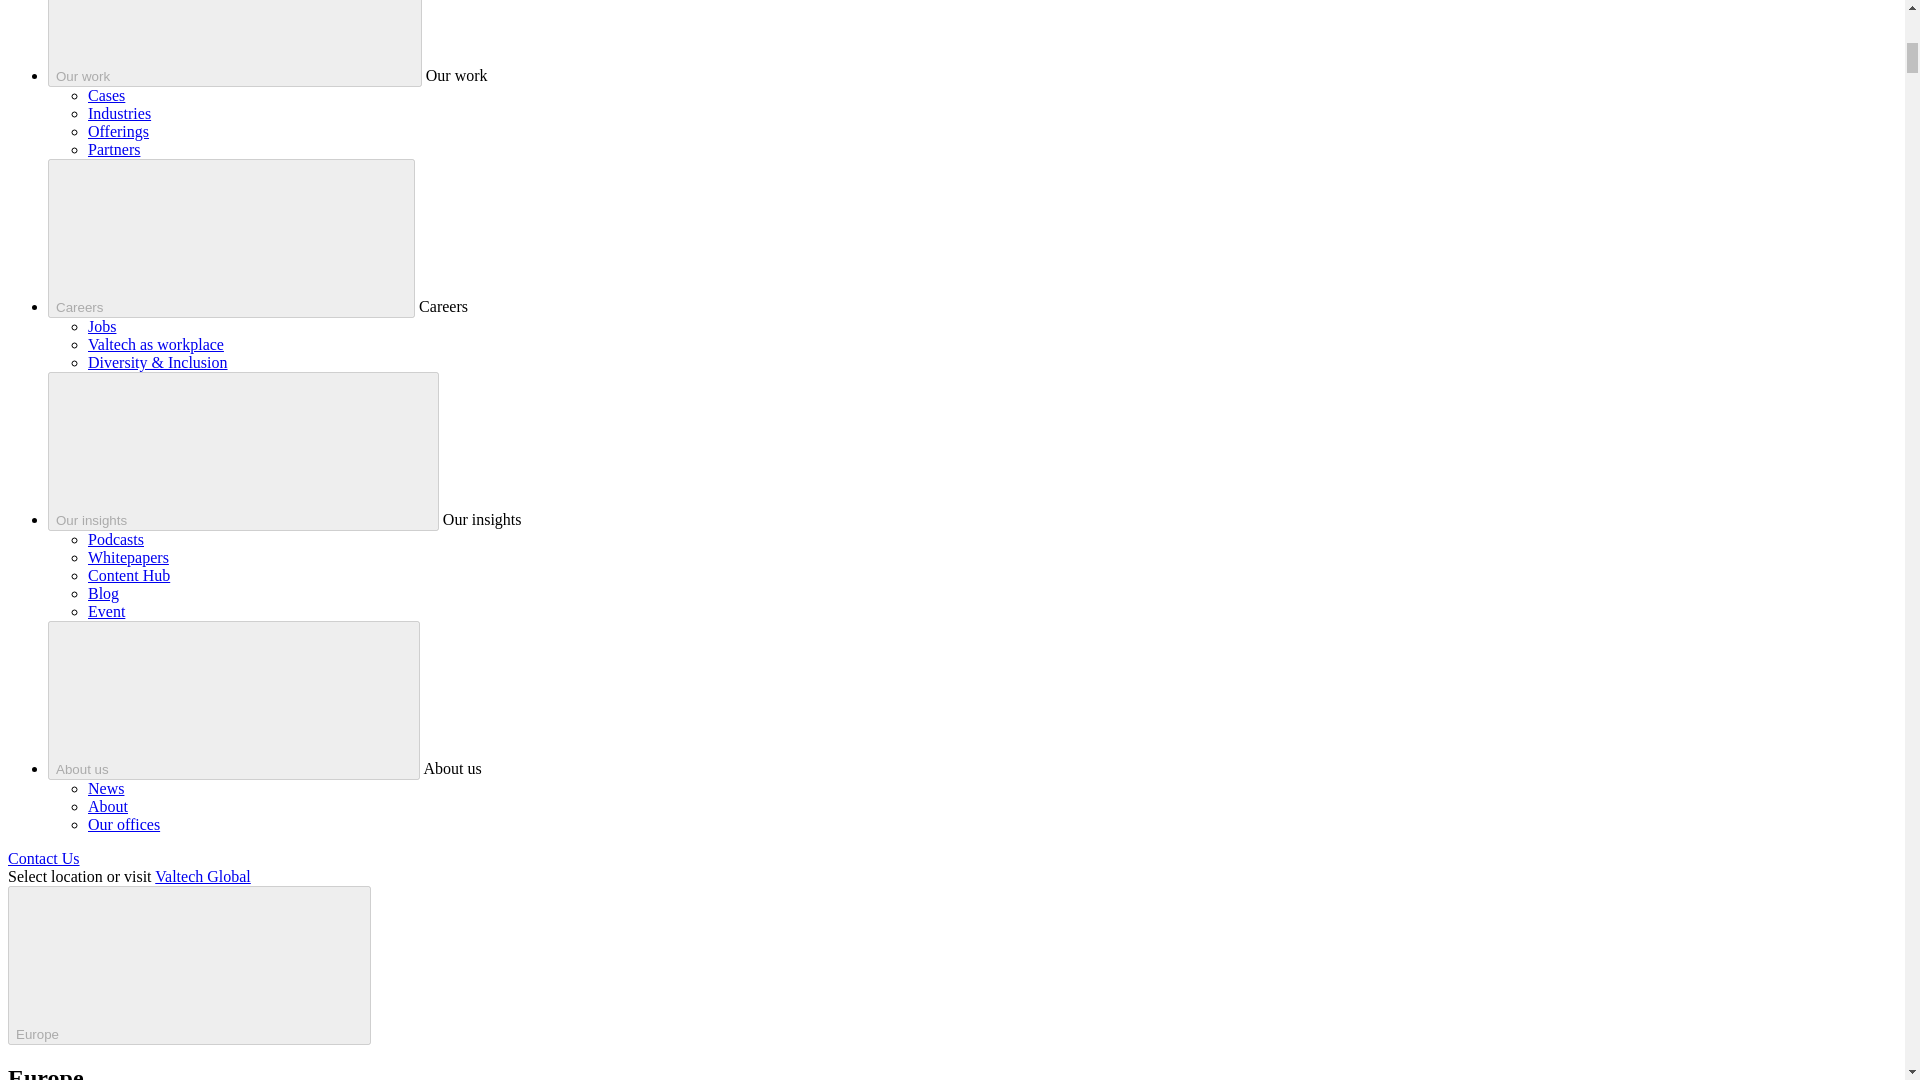 This screenshot has width=1920, height=1080. What do you see at coordinates (118, 132) in the screenshot?
I see `Offerings` at bounding box center [118, 132].